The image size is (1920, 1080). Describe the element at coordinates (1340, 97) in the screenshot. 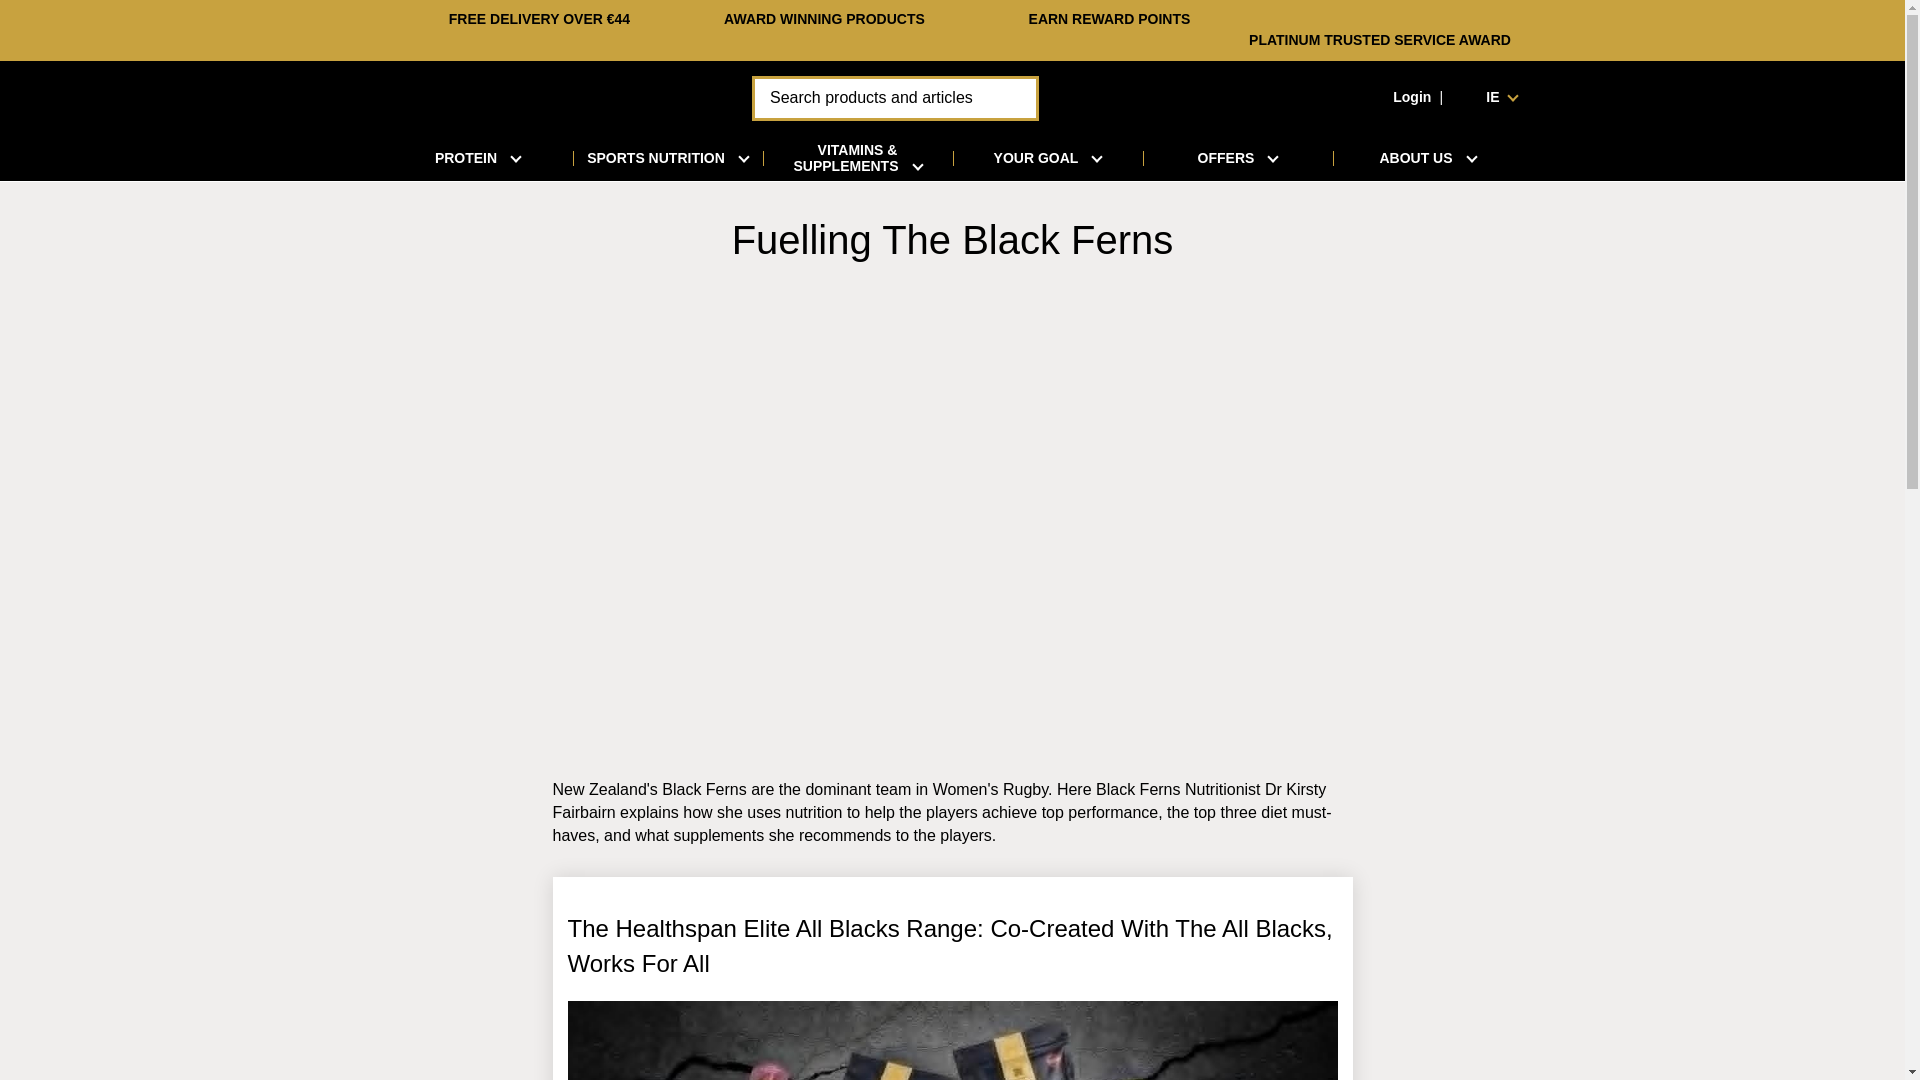

I see `Informed Sport` at that location.